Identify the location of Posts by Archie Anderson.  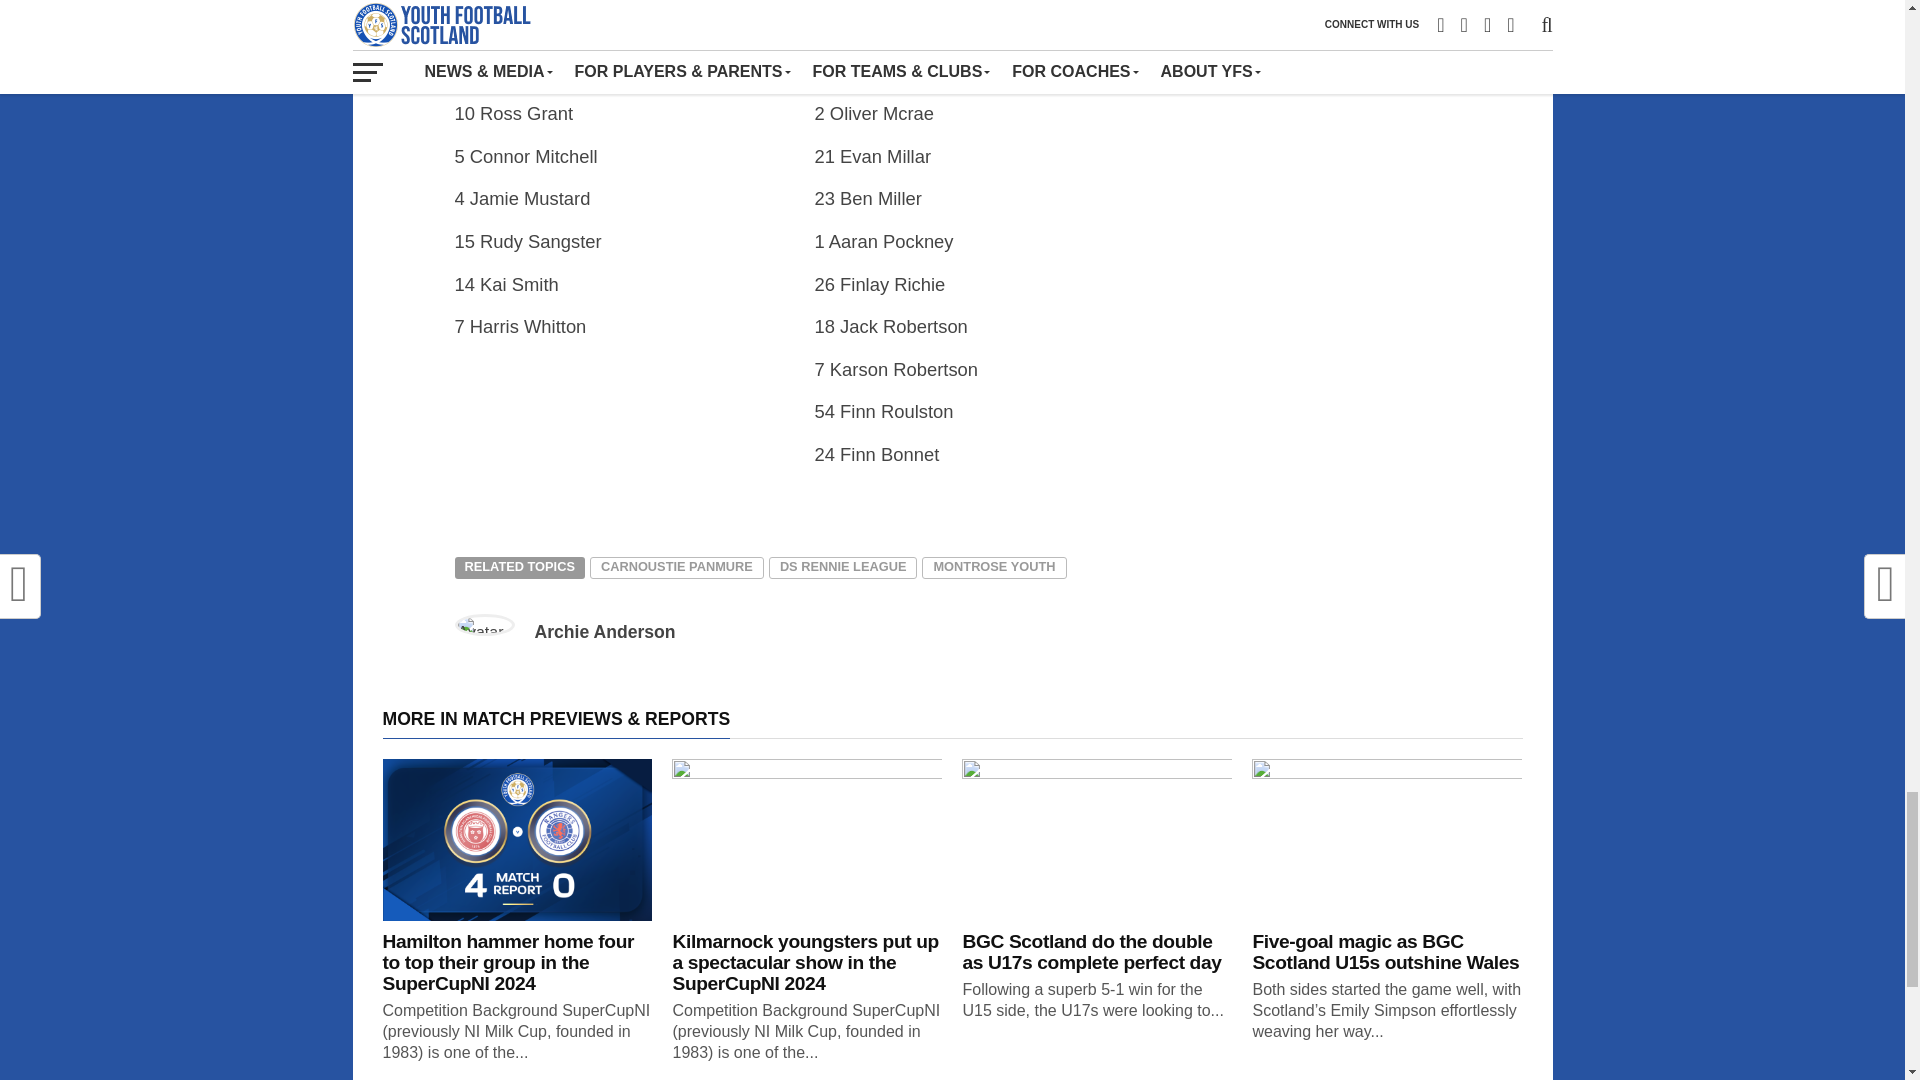
(604, 632).